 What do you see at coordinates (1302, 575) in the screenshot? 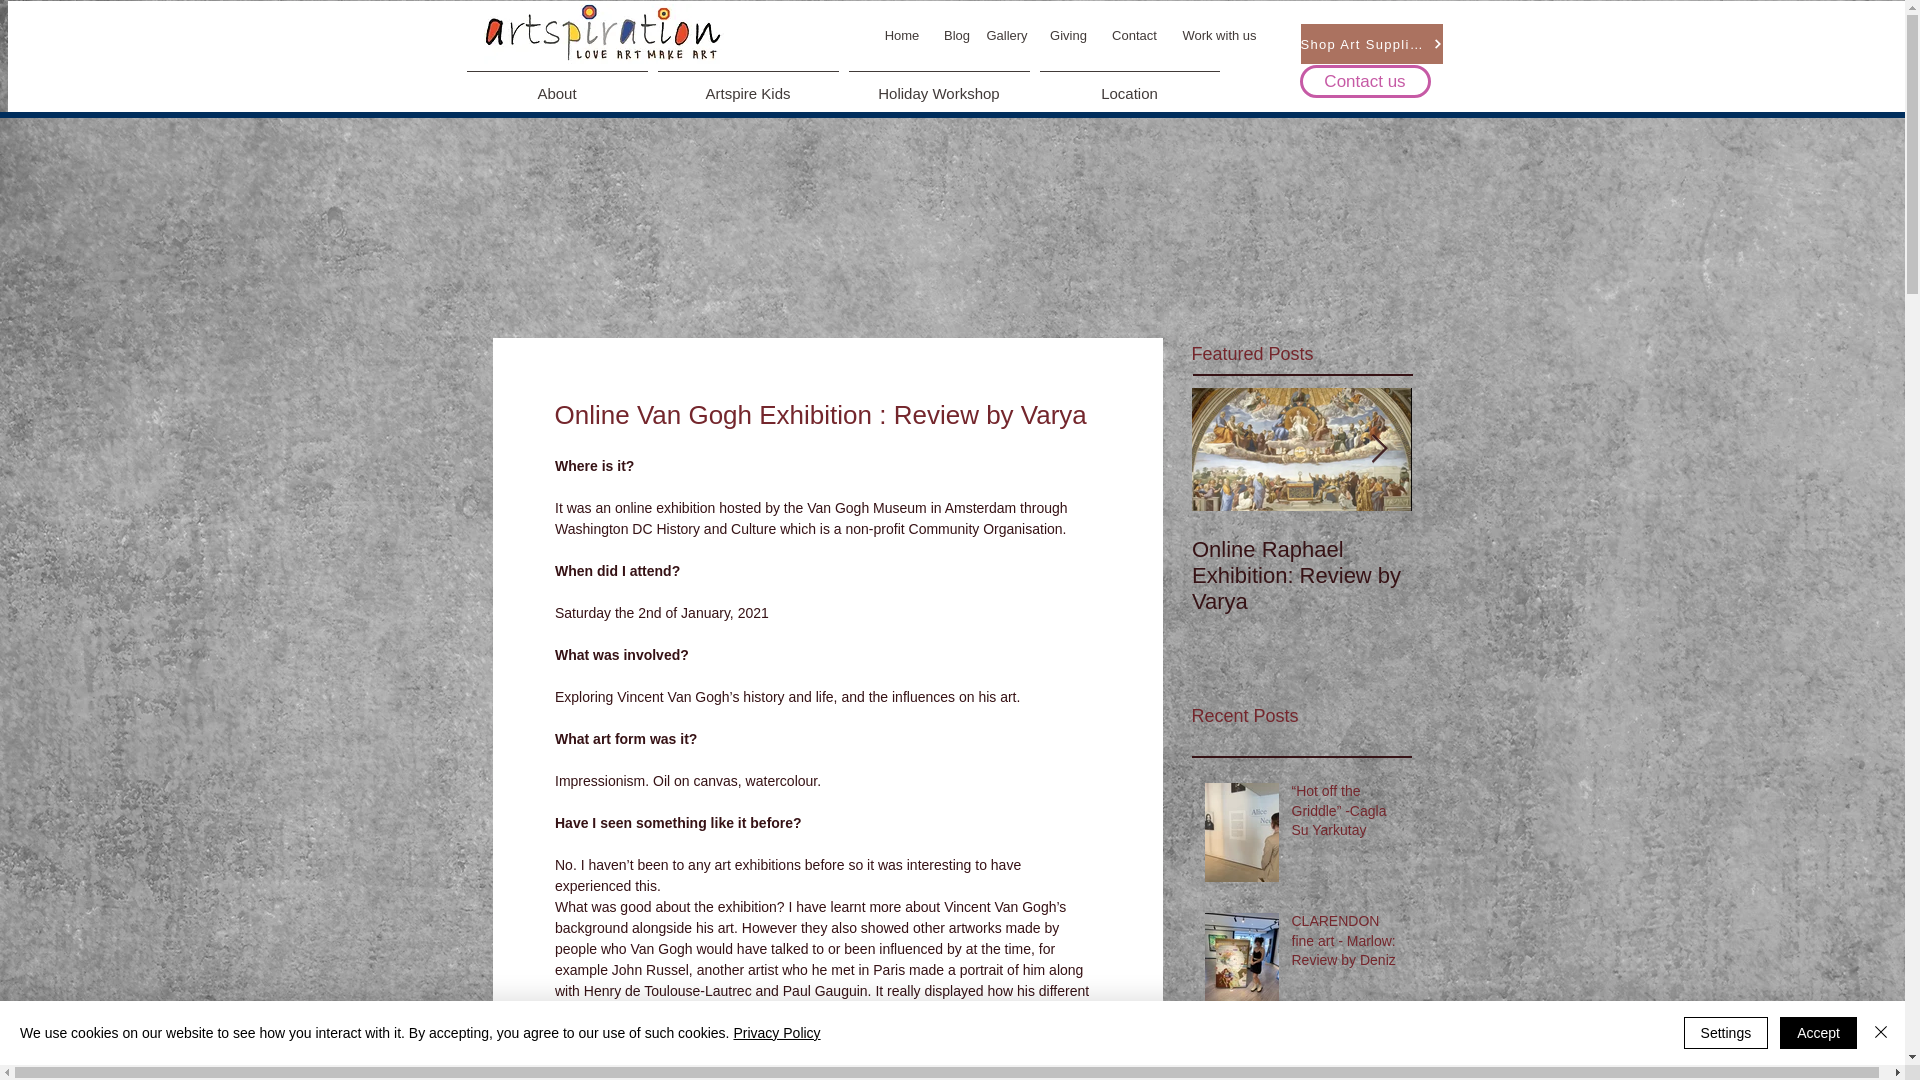
I see `Online Raphael Exhibition: Review by Varya` at bounding box center [1302, 575].